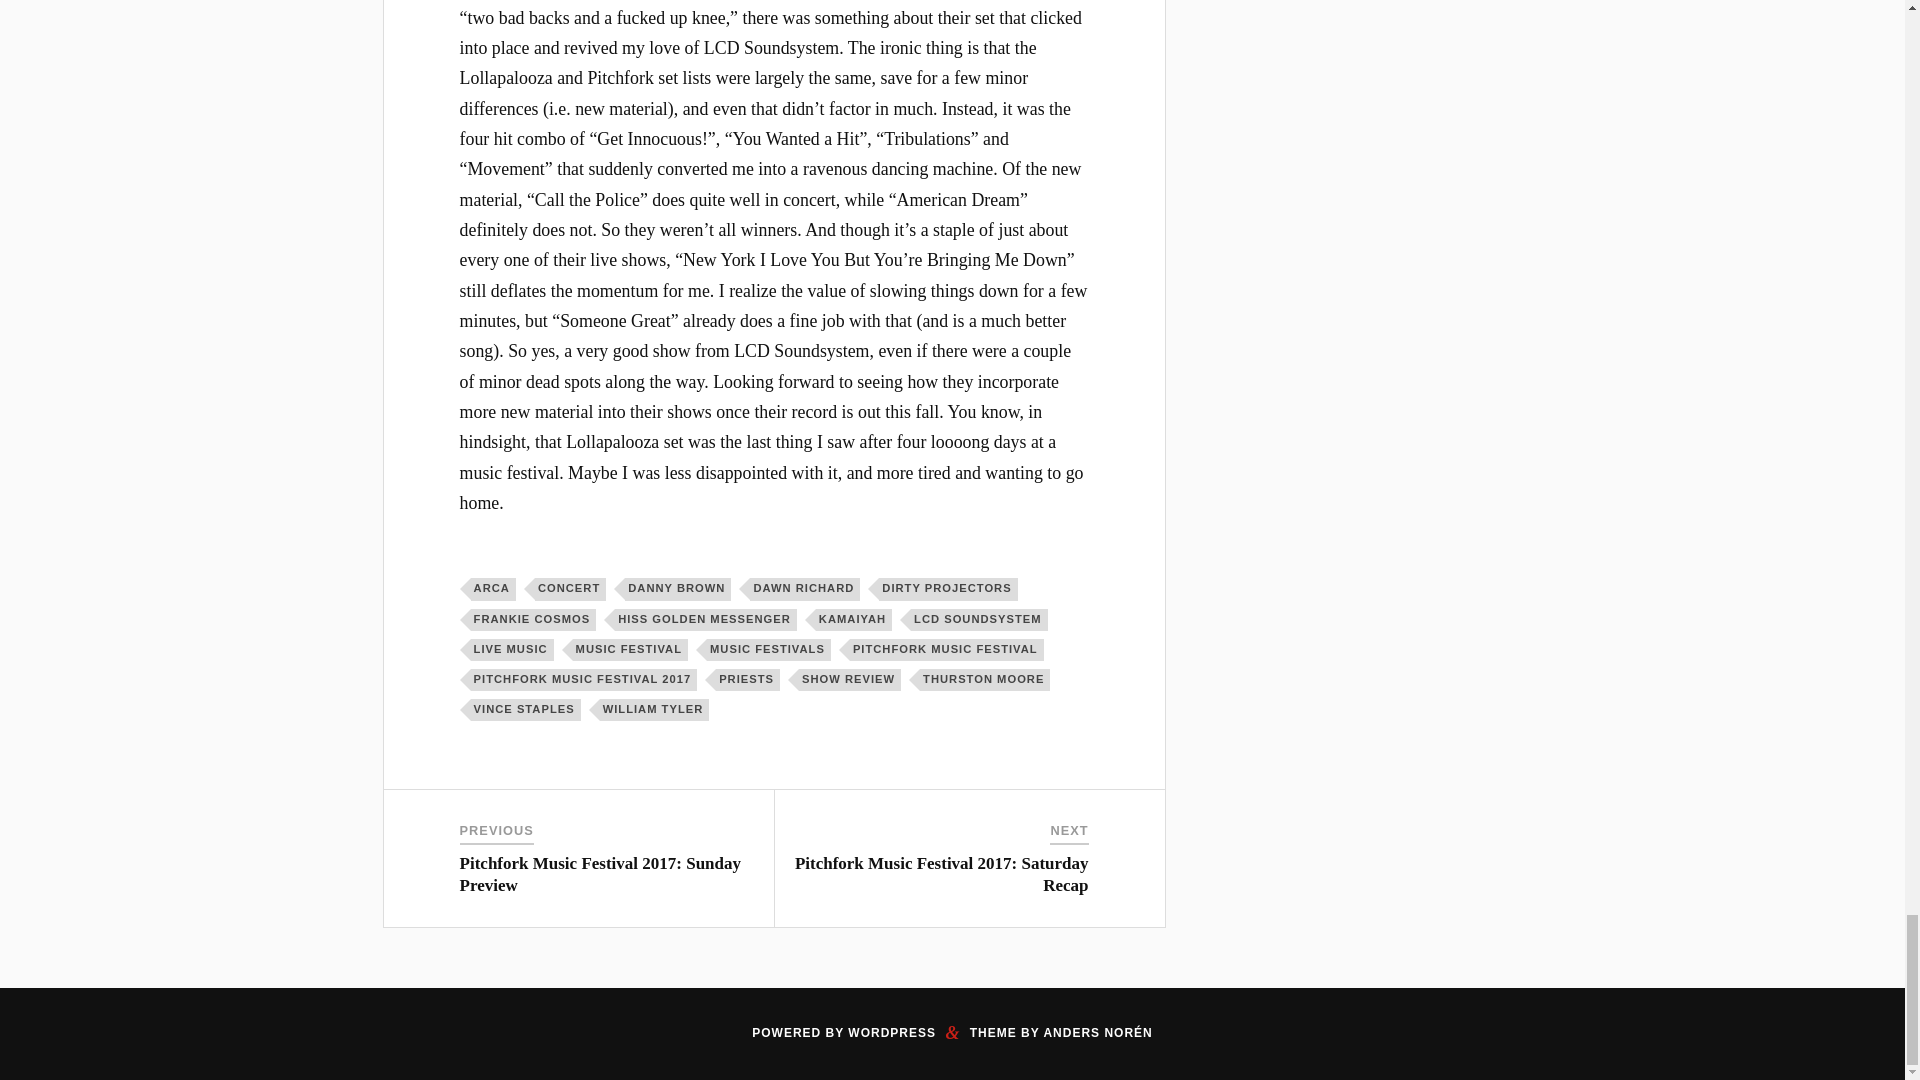  I want to click on DANNY BROWN, so click(678, 588).